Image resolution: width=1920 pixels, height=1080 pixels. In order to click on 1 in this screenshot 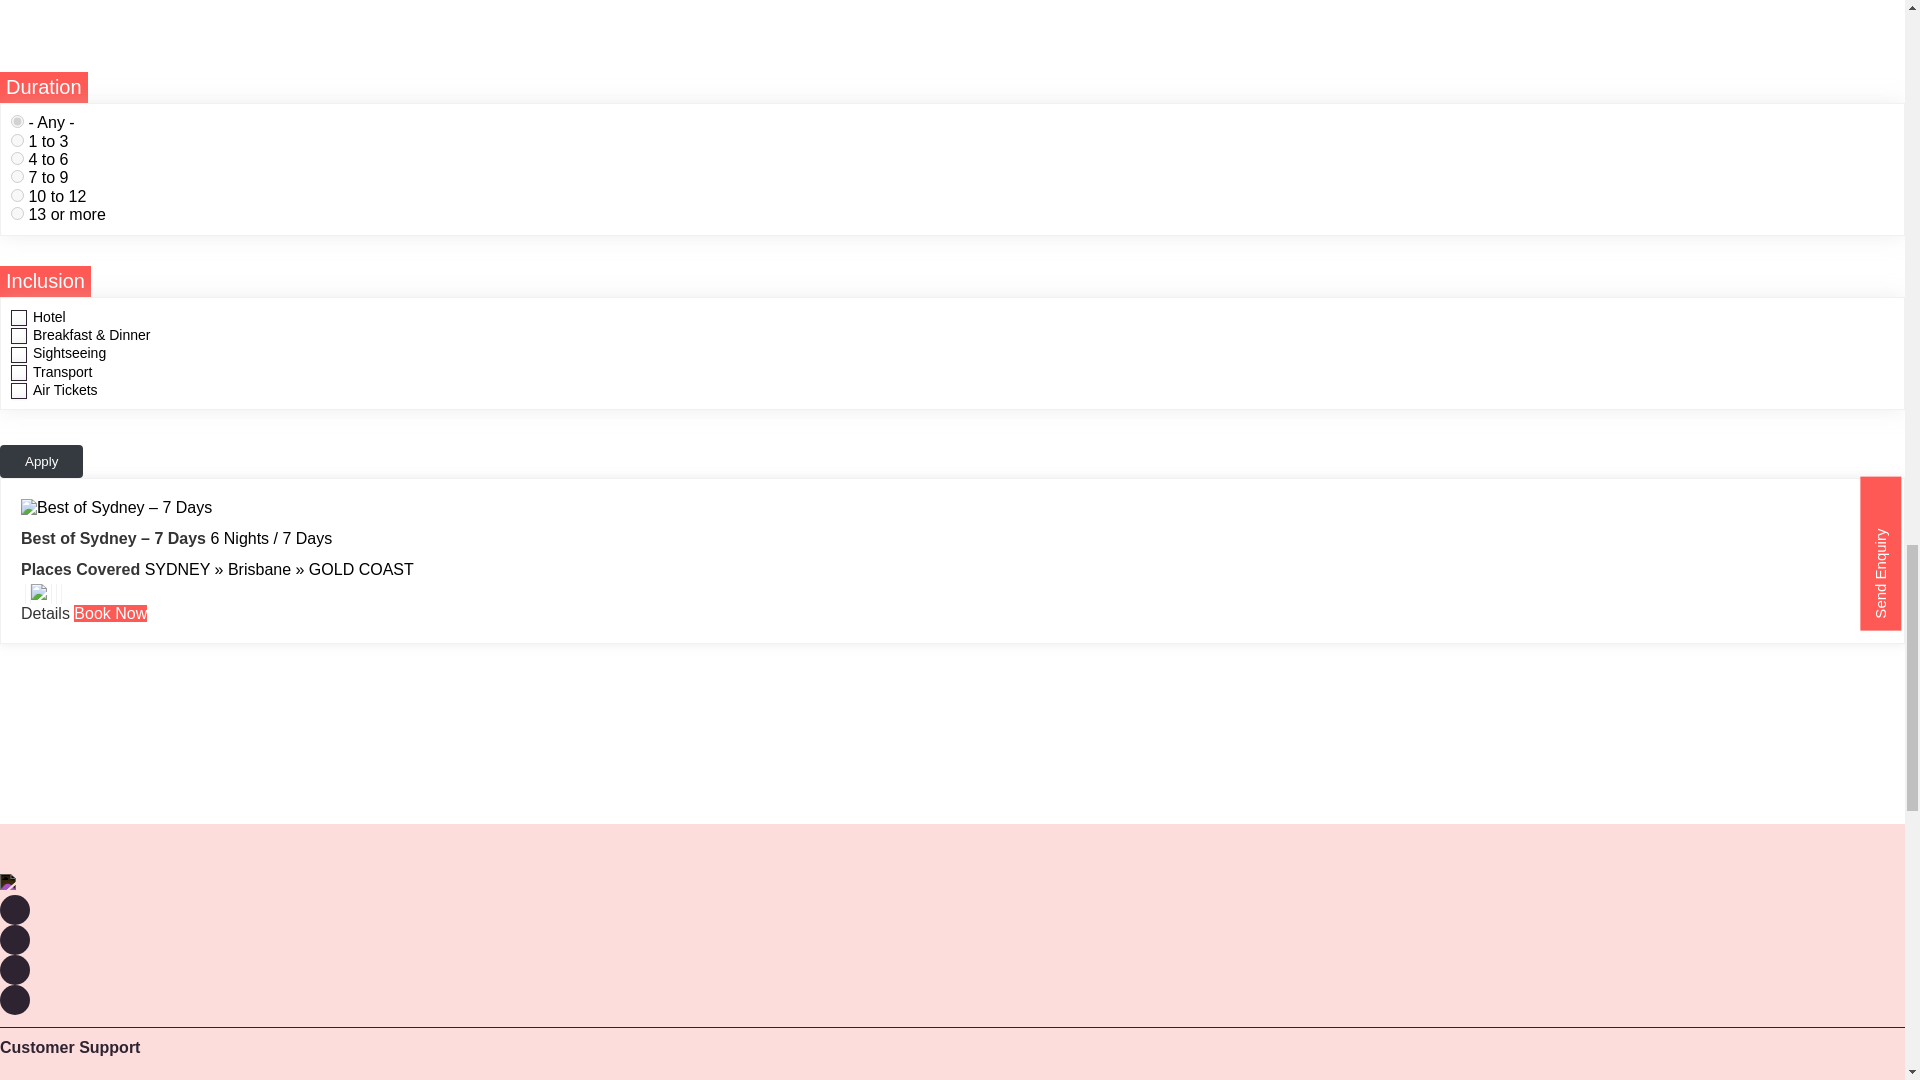, I will do `click(17, 140)`.